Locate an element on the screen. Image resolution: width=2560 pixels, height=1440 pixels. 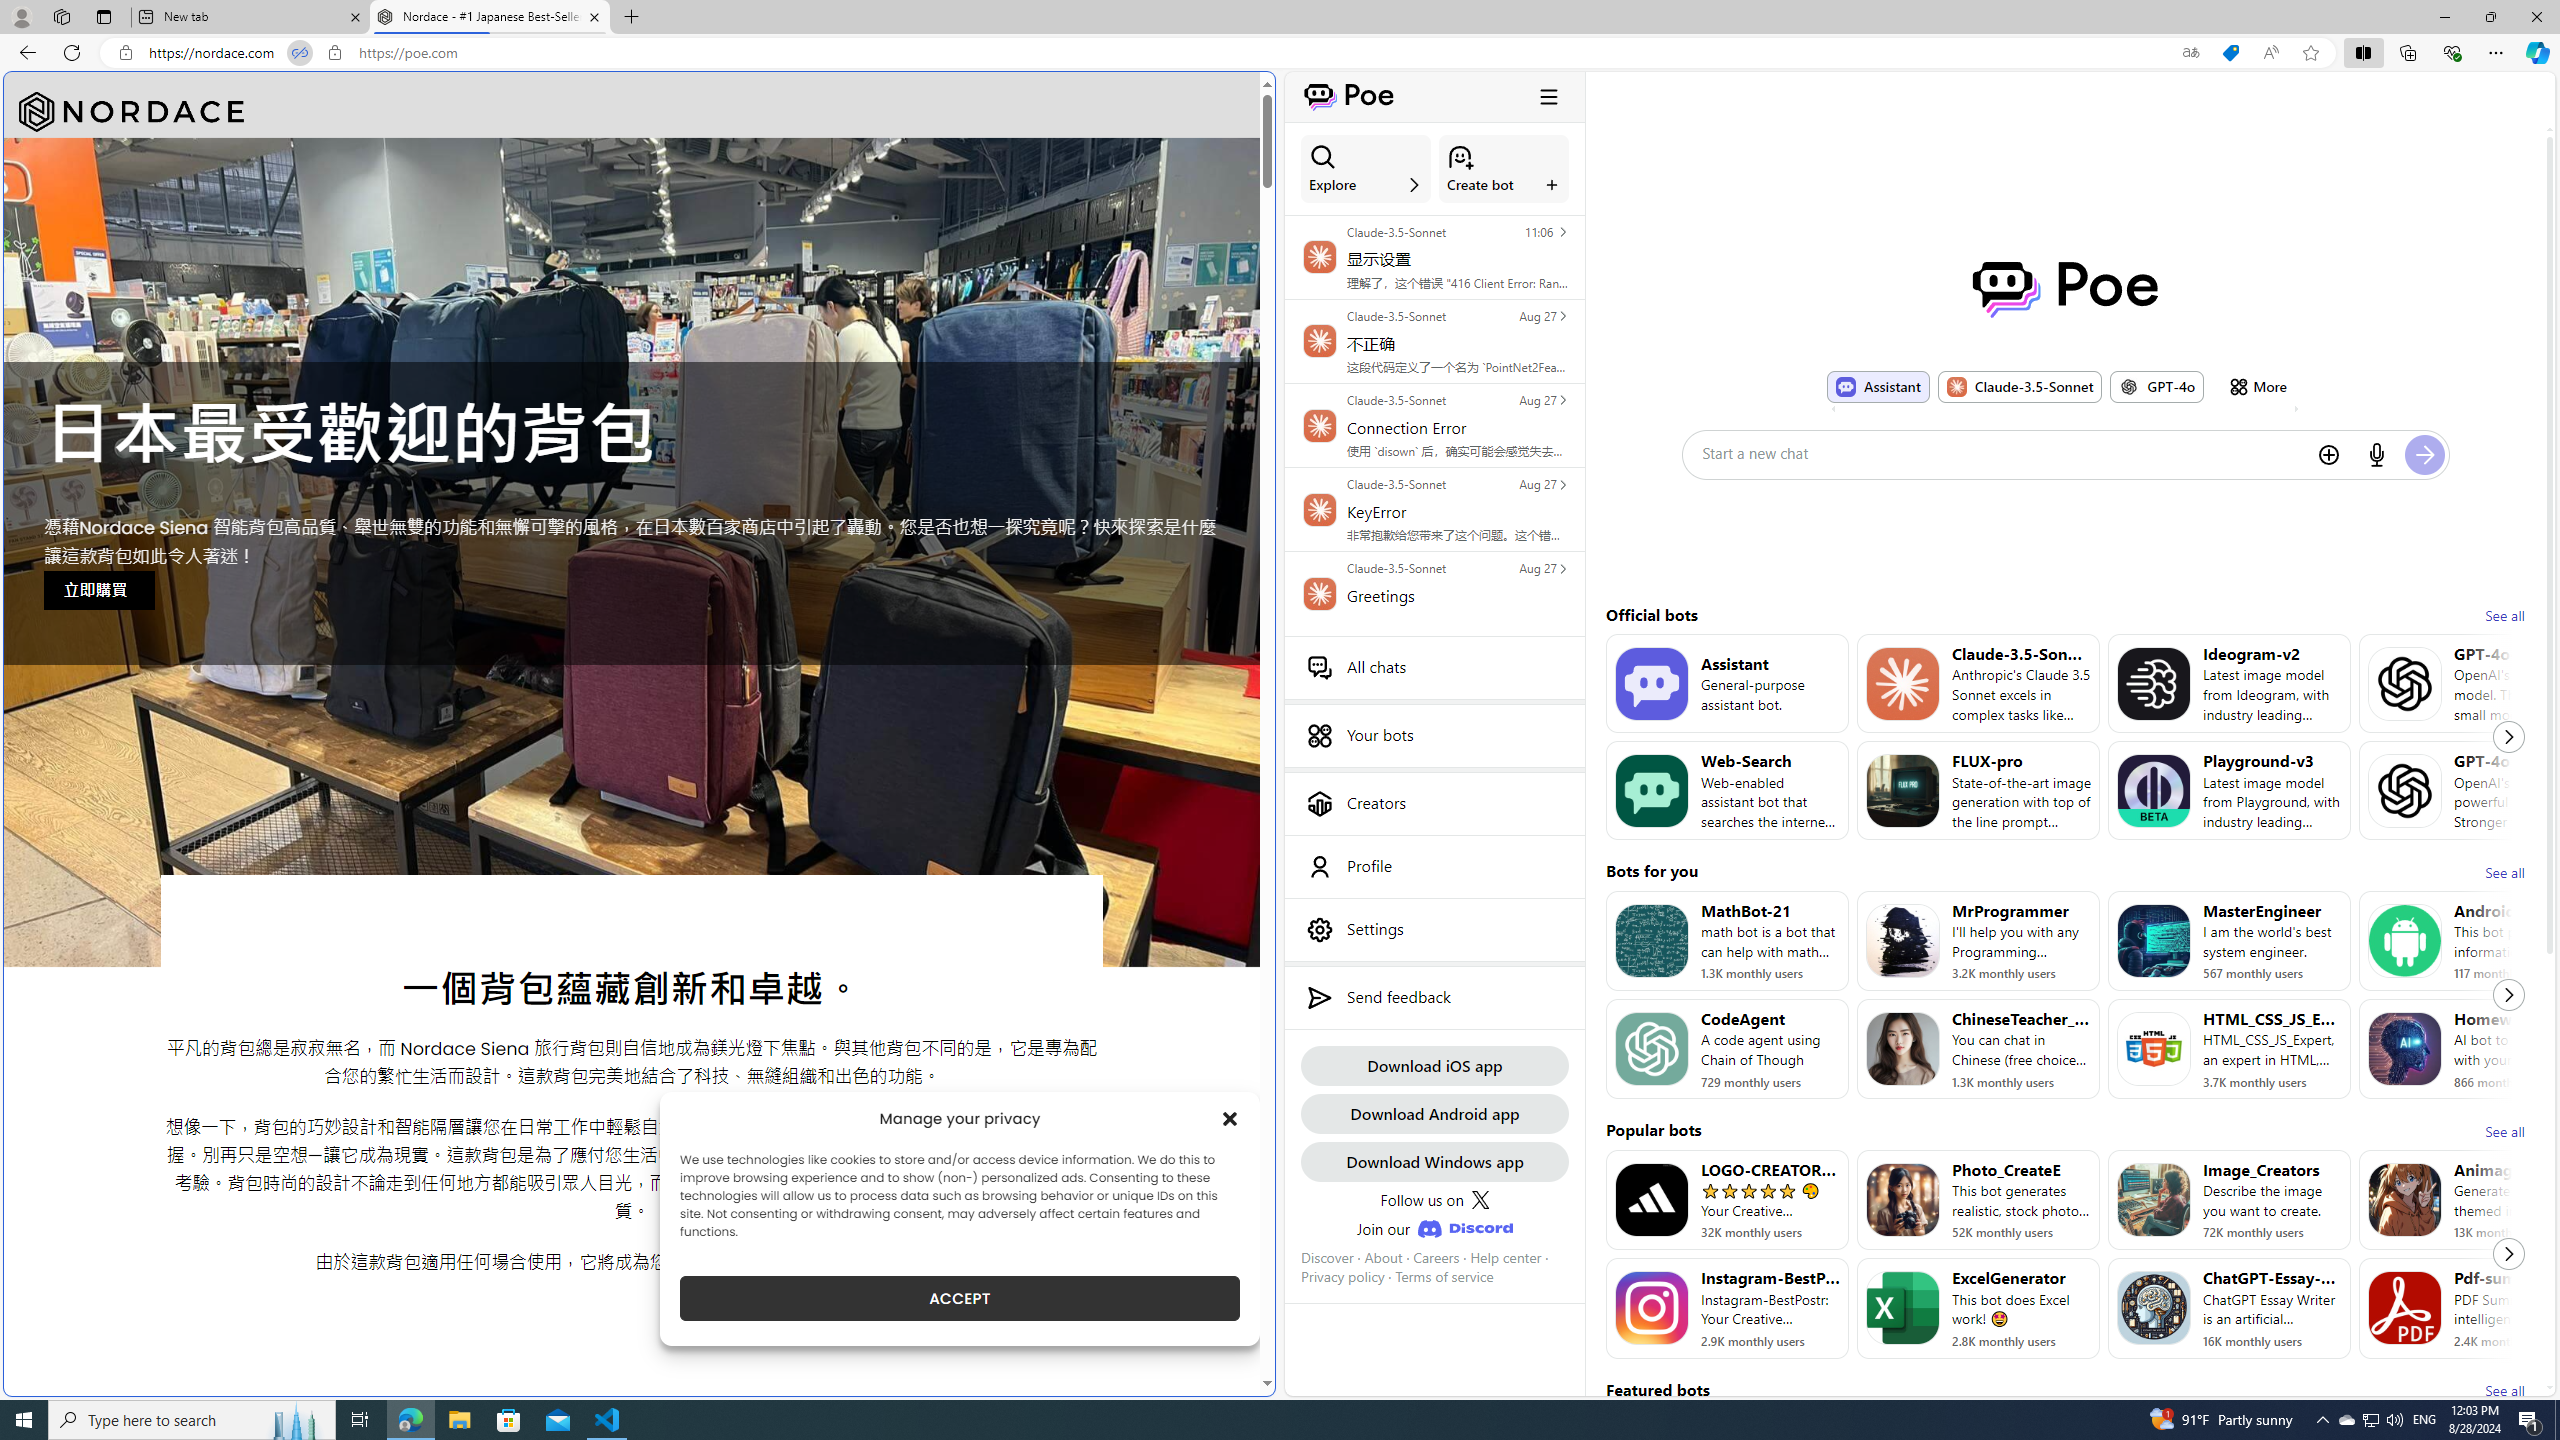
Bot image for LOGO-CREATOR-AI is located at coordinates (1651, 1200).